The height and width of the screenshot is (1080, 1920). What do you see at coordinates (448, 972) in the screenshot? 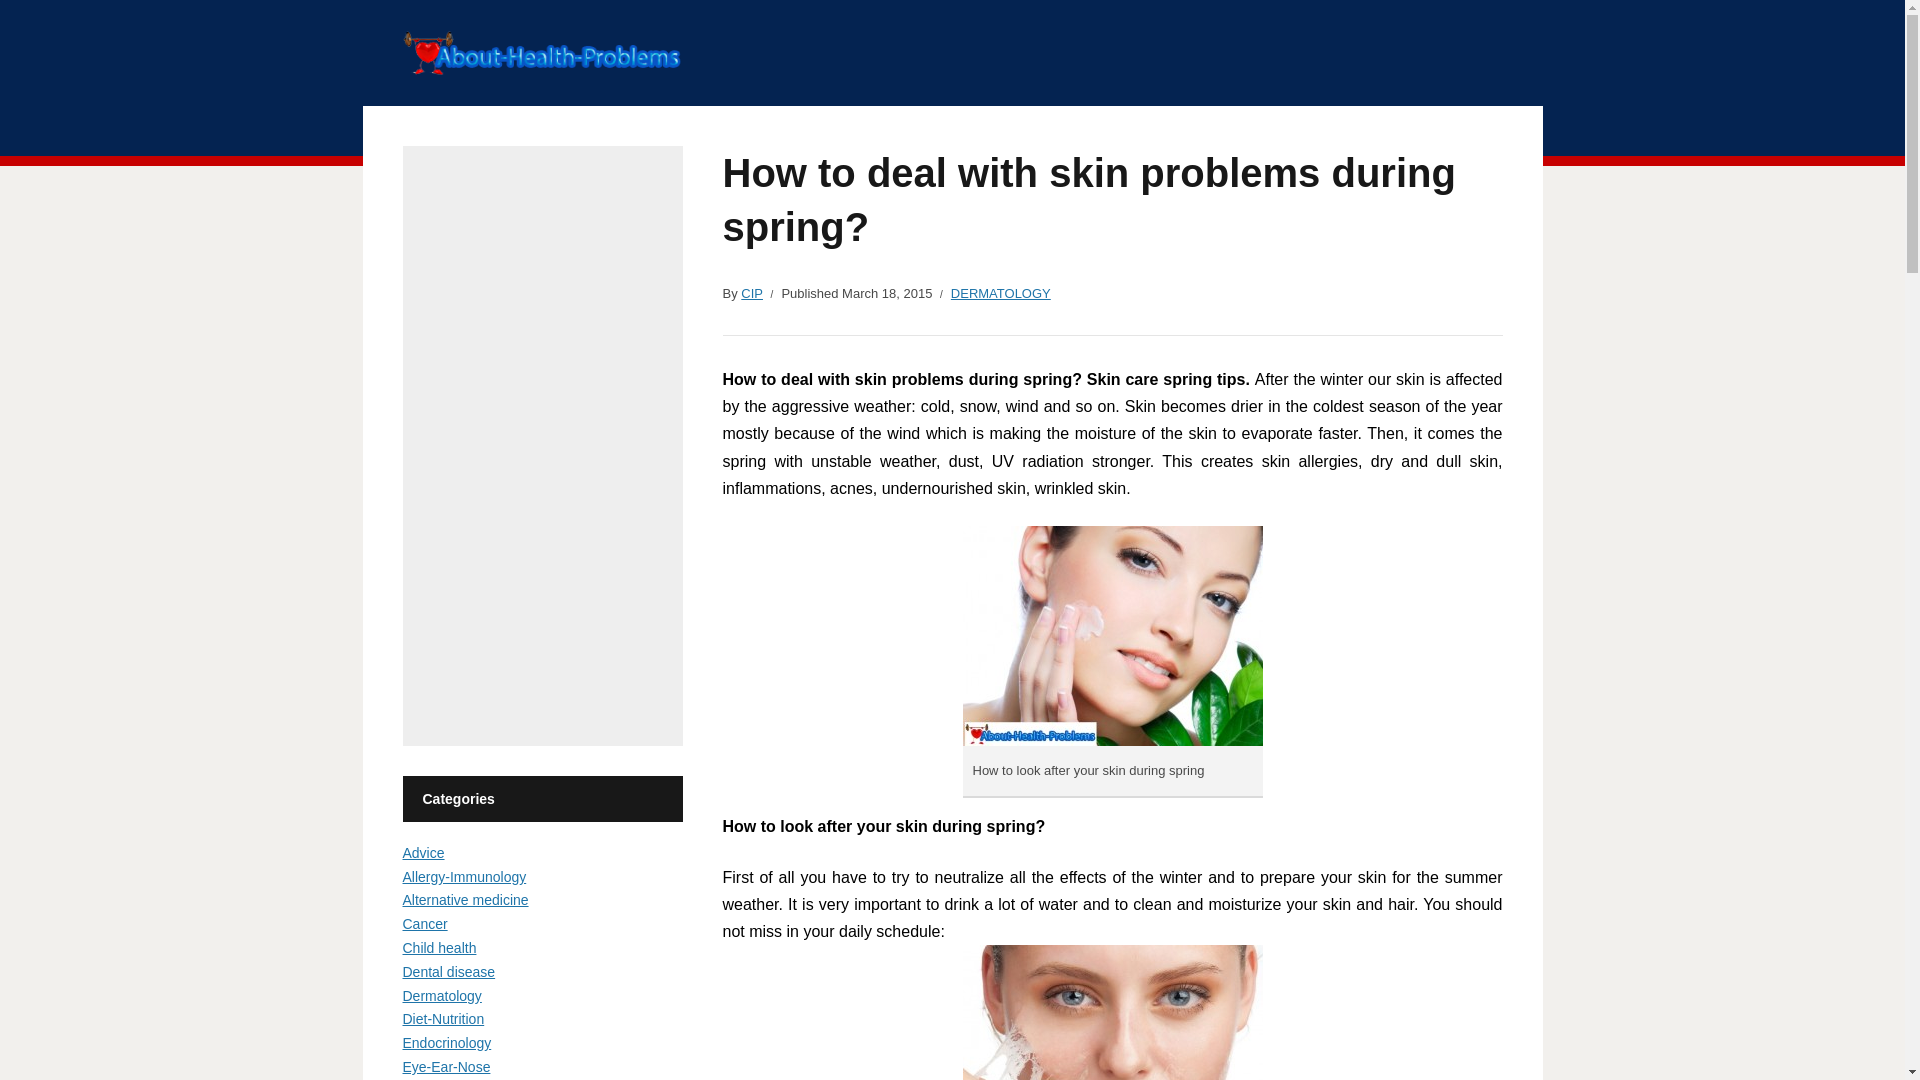
I see `Dental disease` at bounding box center [448, 972].